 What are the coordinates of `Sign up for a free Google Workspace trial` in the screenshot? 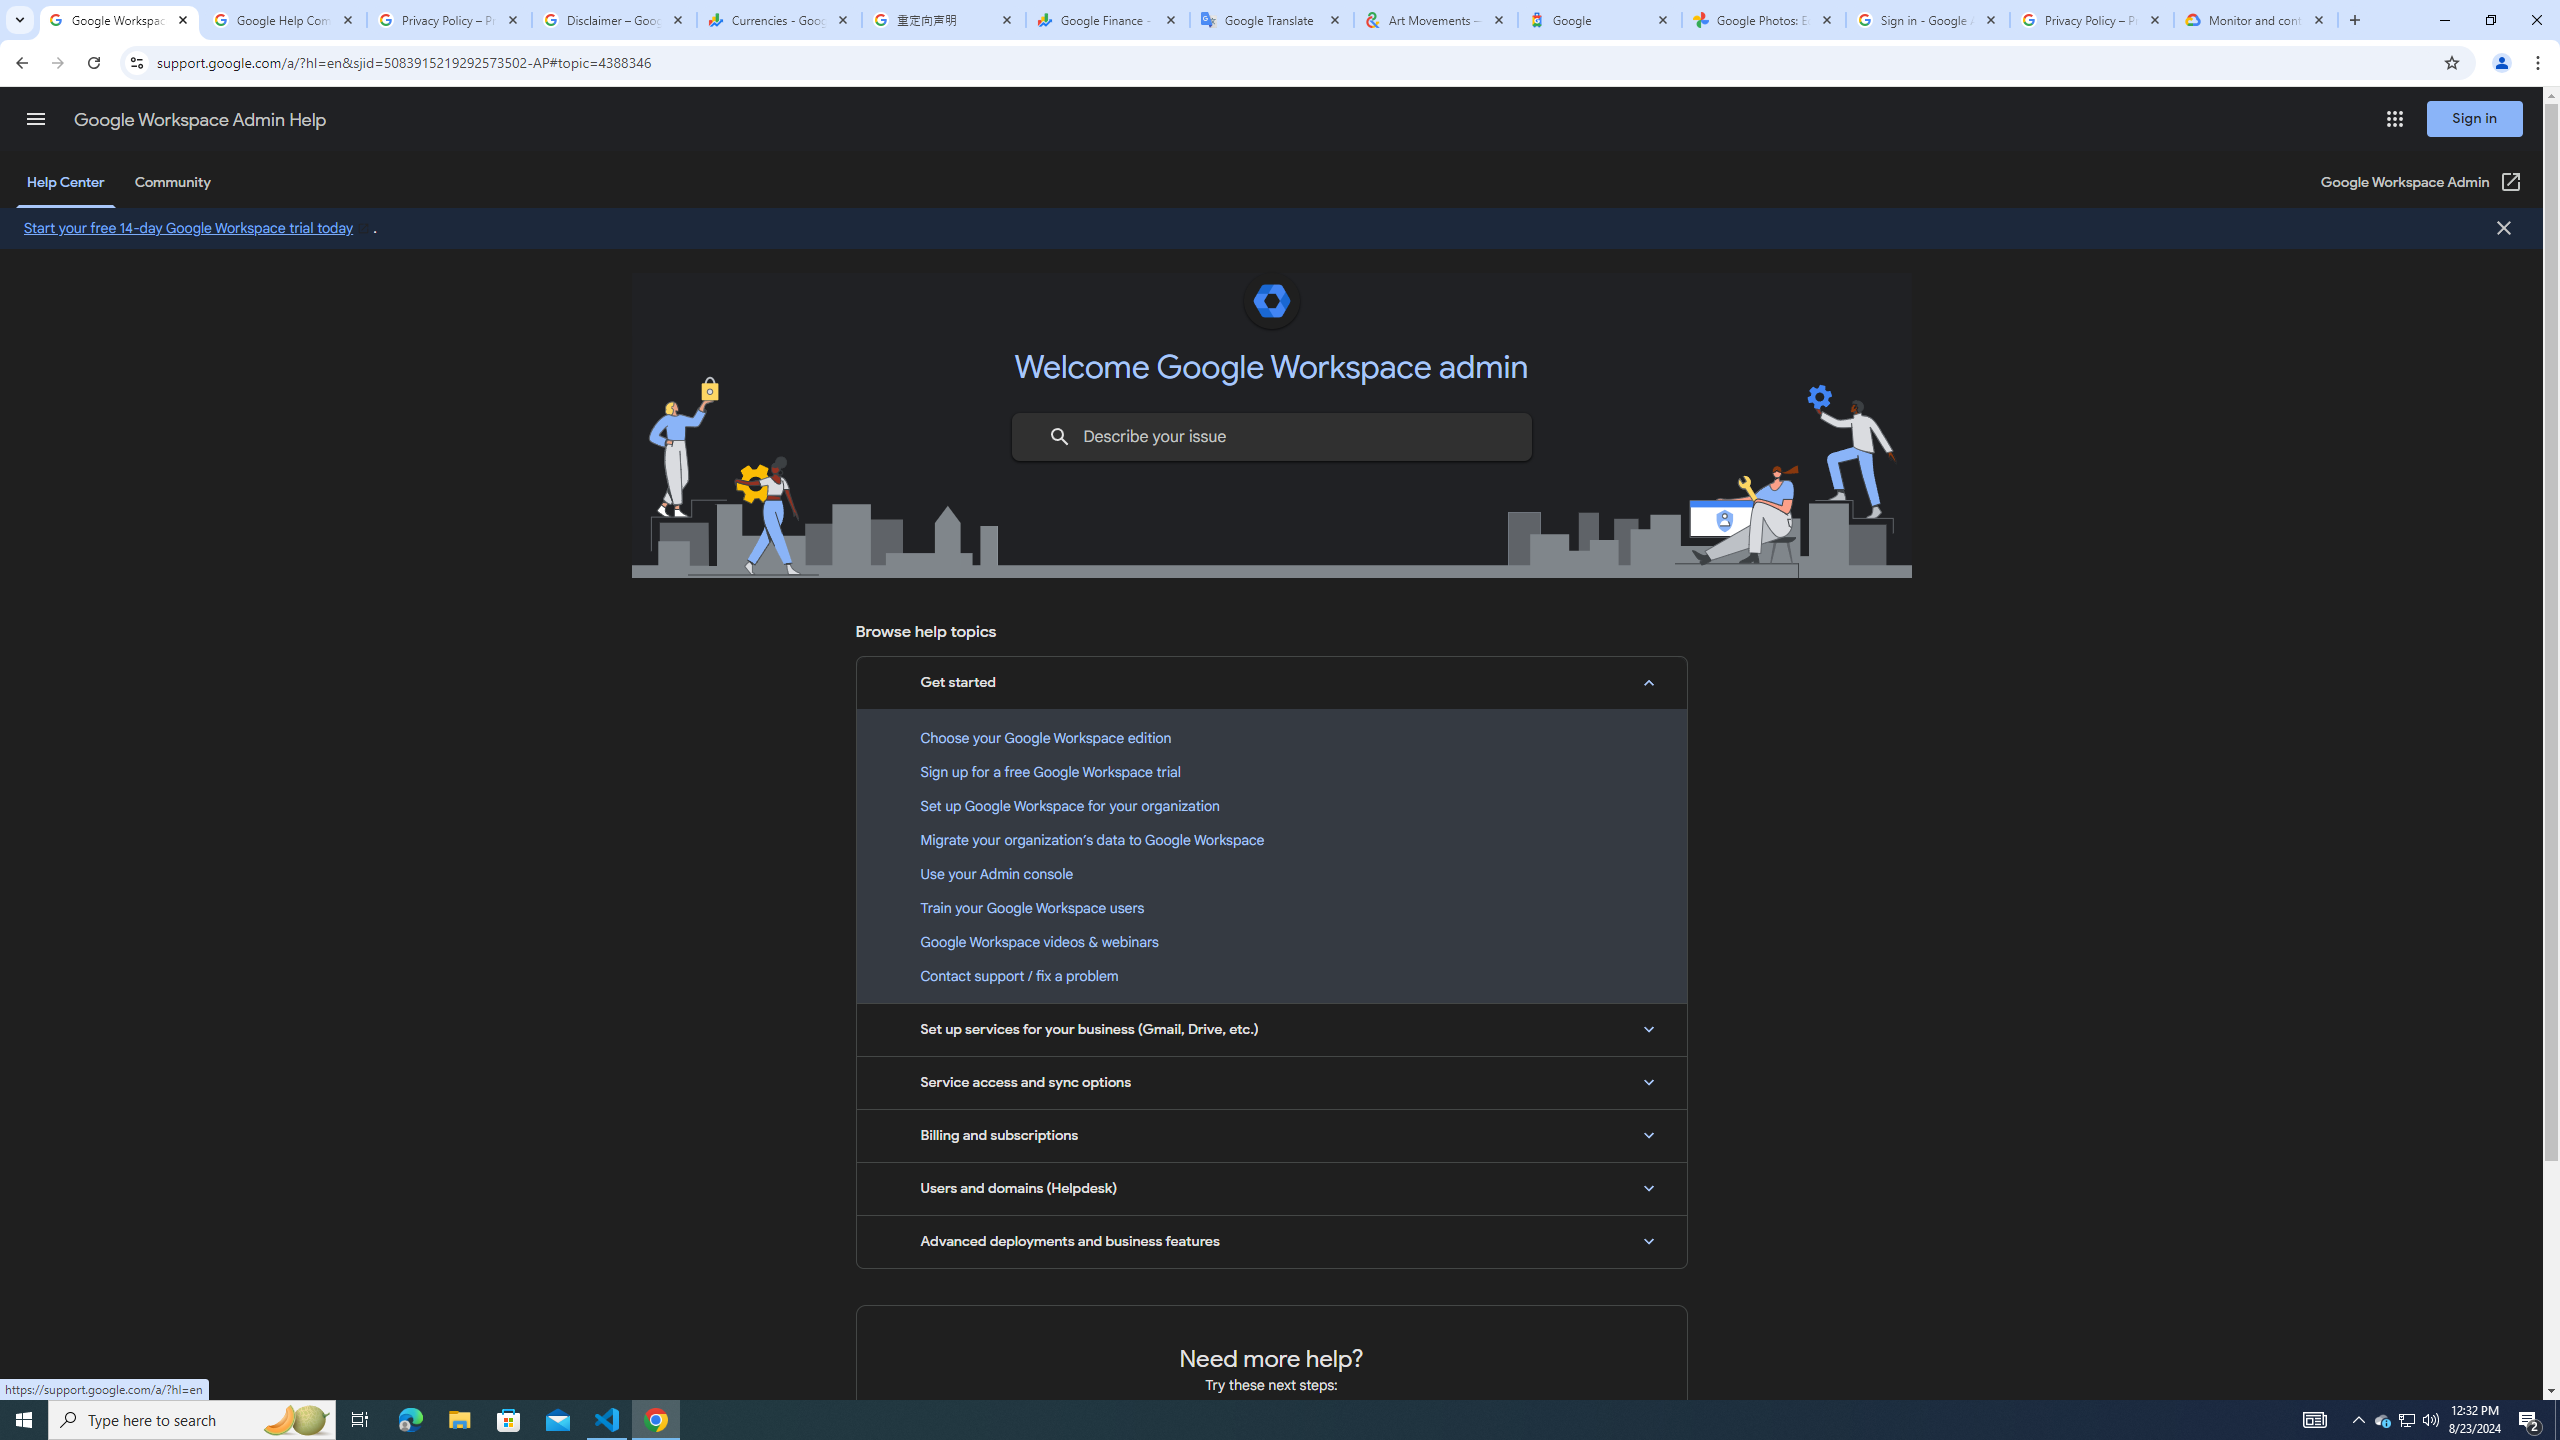 It's located at (1271, 772).